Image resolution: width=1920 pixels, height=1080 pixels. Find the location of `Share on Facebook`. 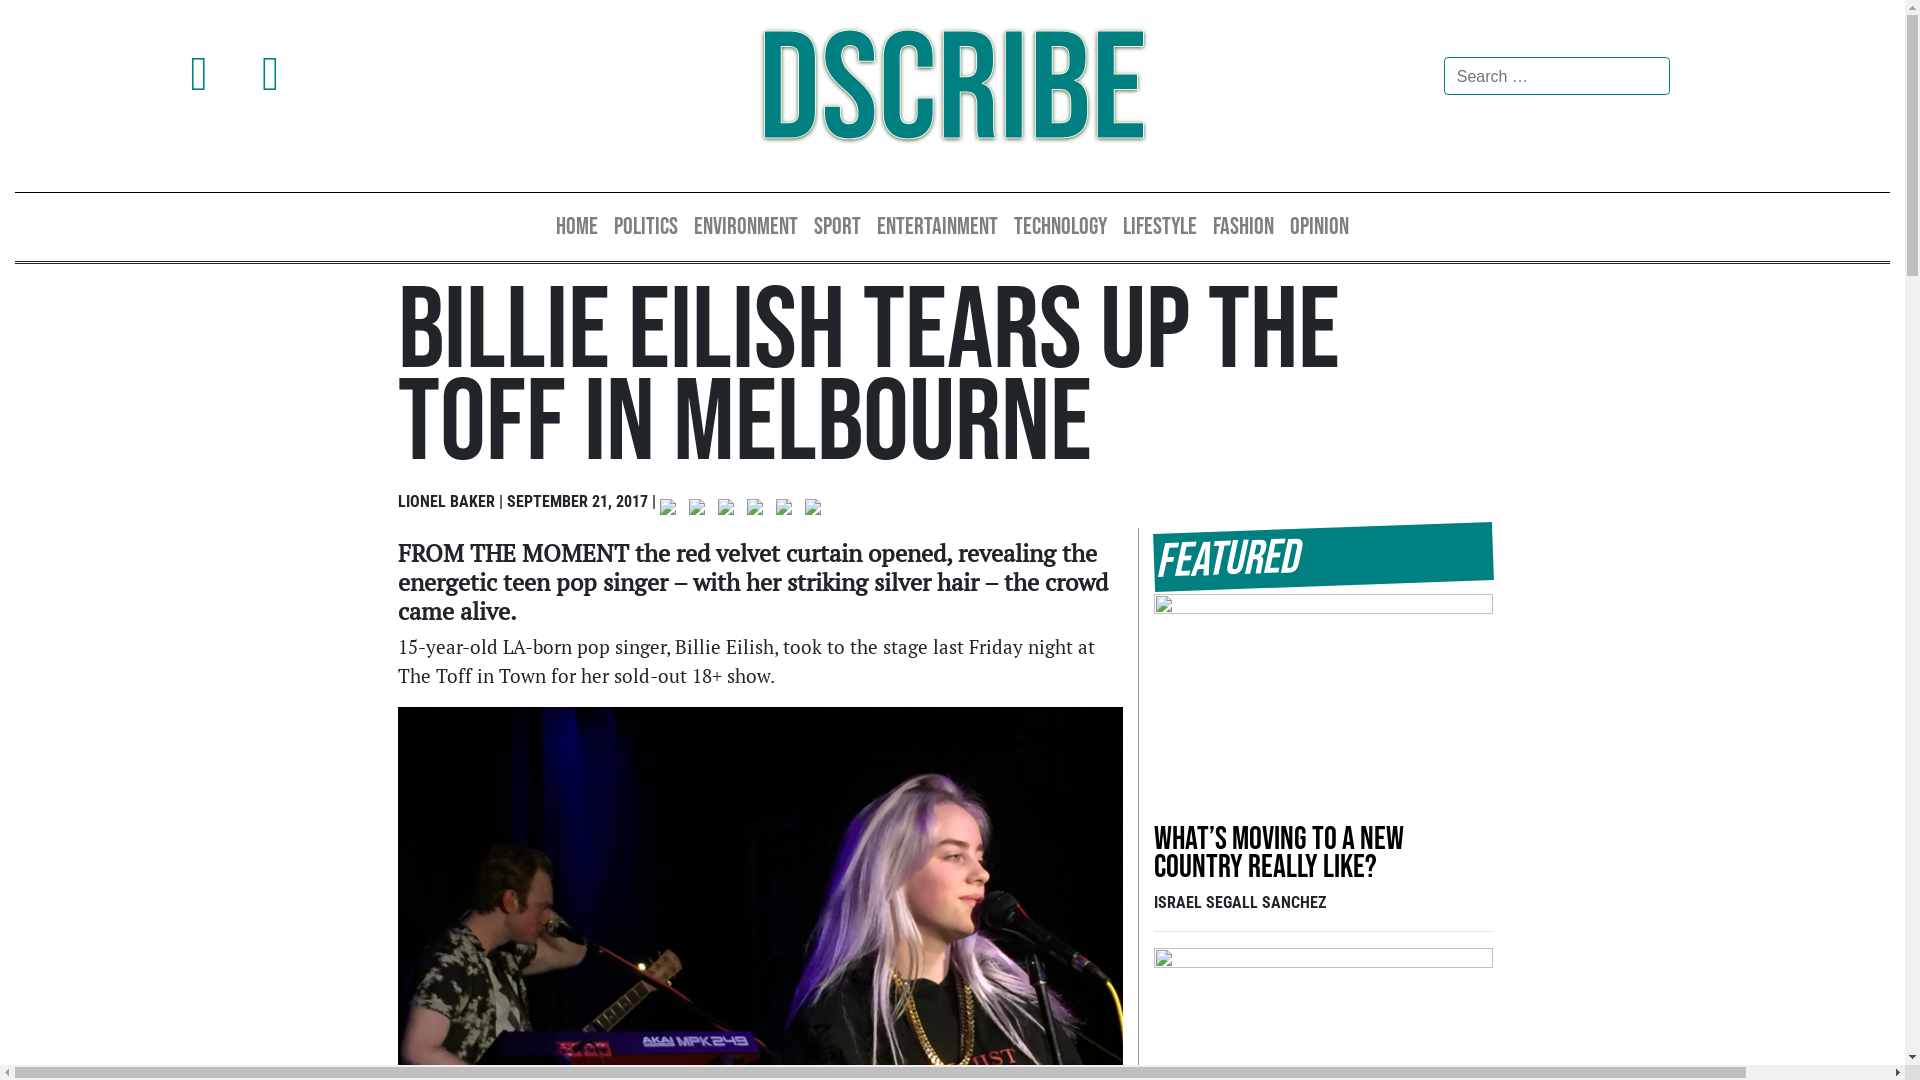

Share on Facebook is located at coordinates (668, 507).